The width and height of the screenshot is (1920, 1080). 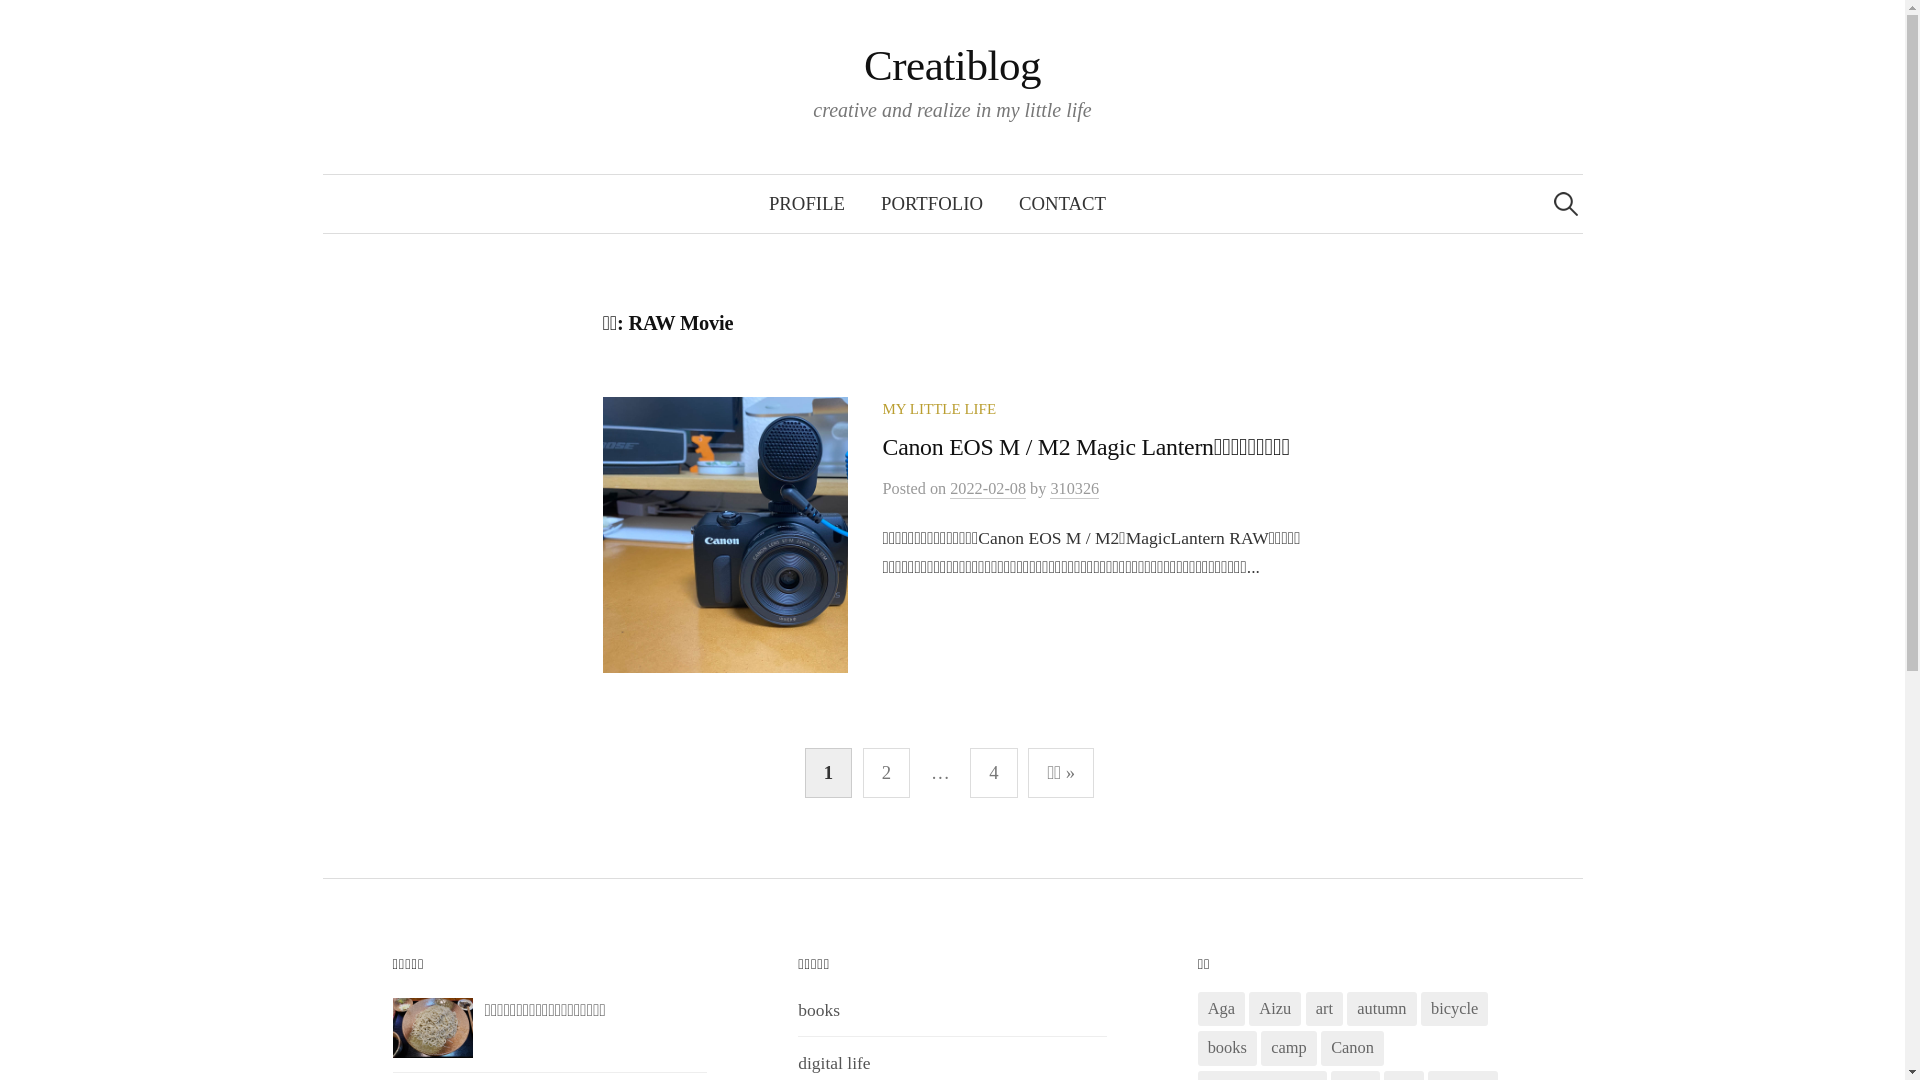 What do you see at coordinates (994, 772) in the screenshot?
I see `4` at bounding box center [994, 772].